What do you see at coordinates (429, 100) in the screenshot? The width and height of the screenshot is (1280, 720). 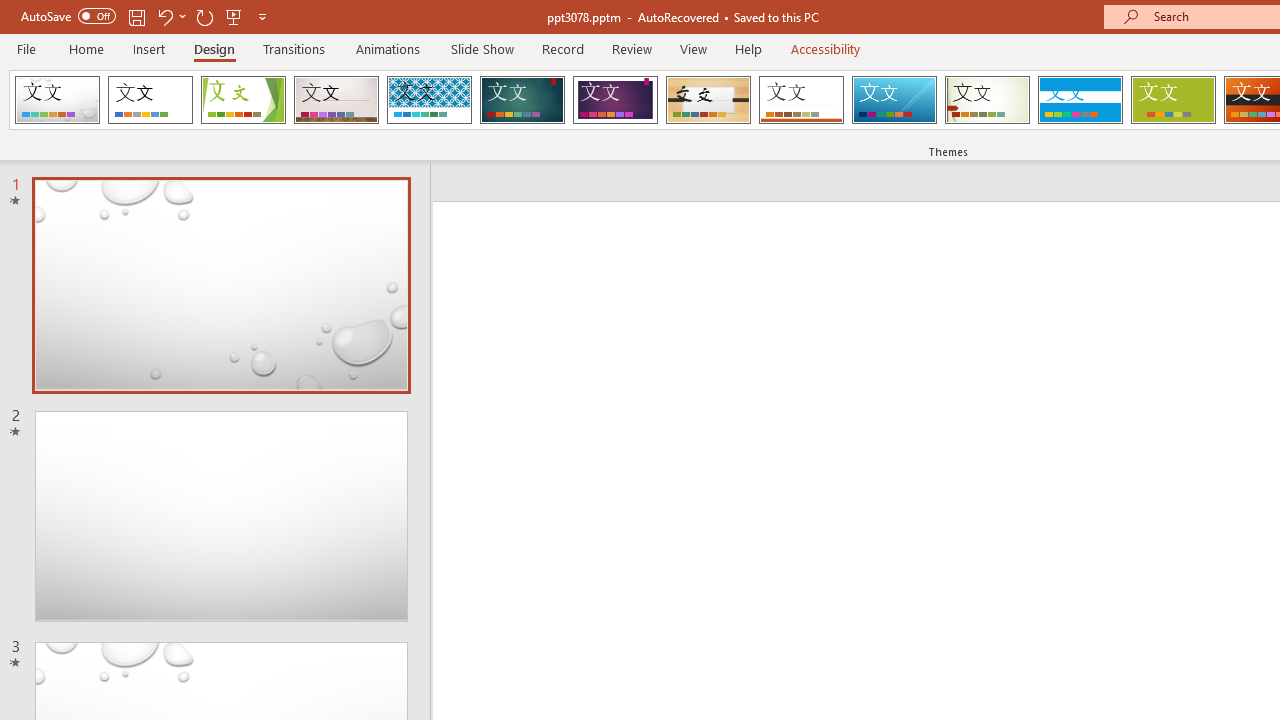 I see `Integral` at bounding box center [429, 100].